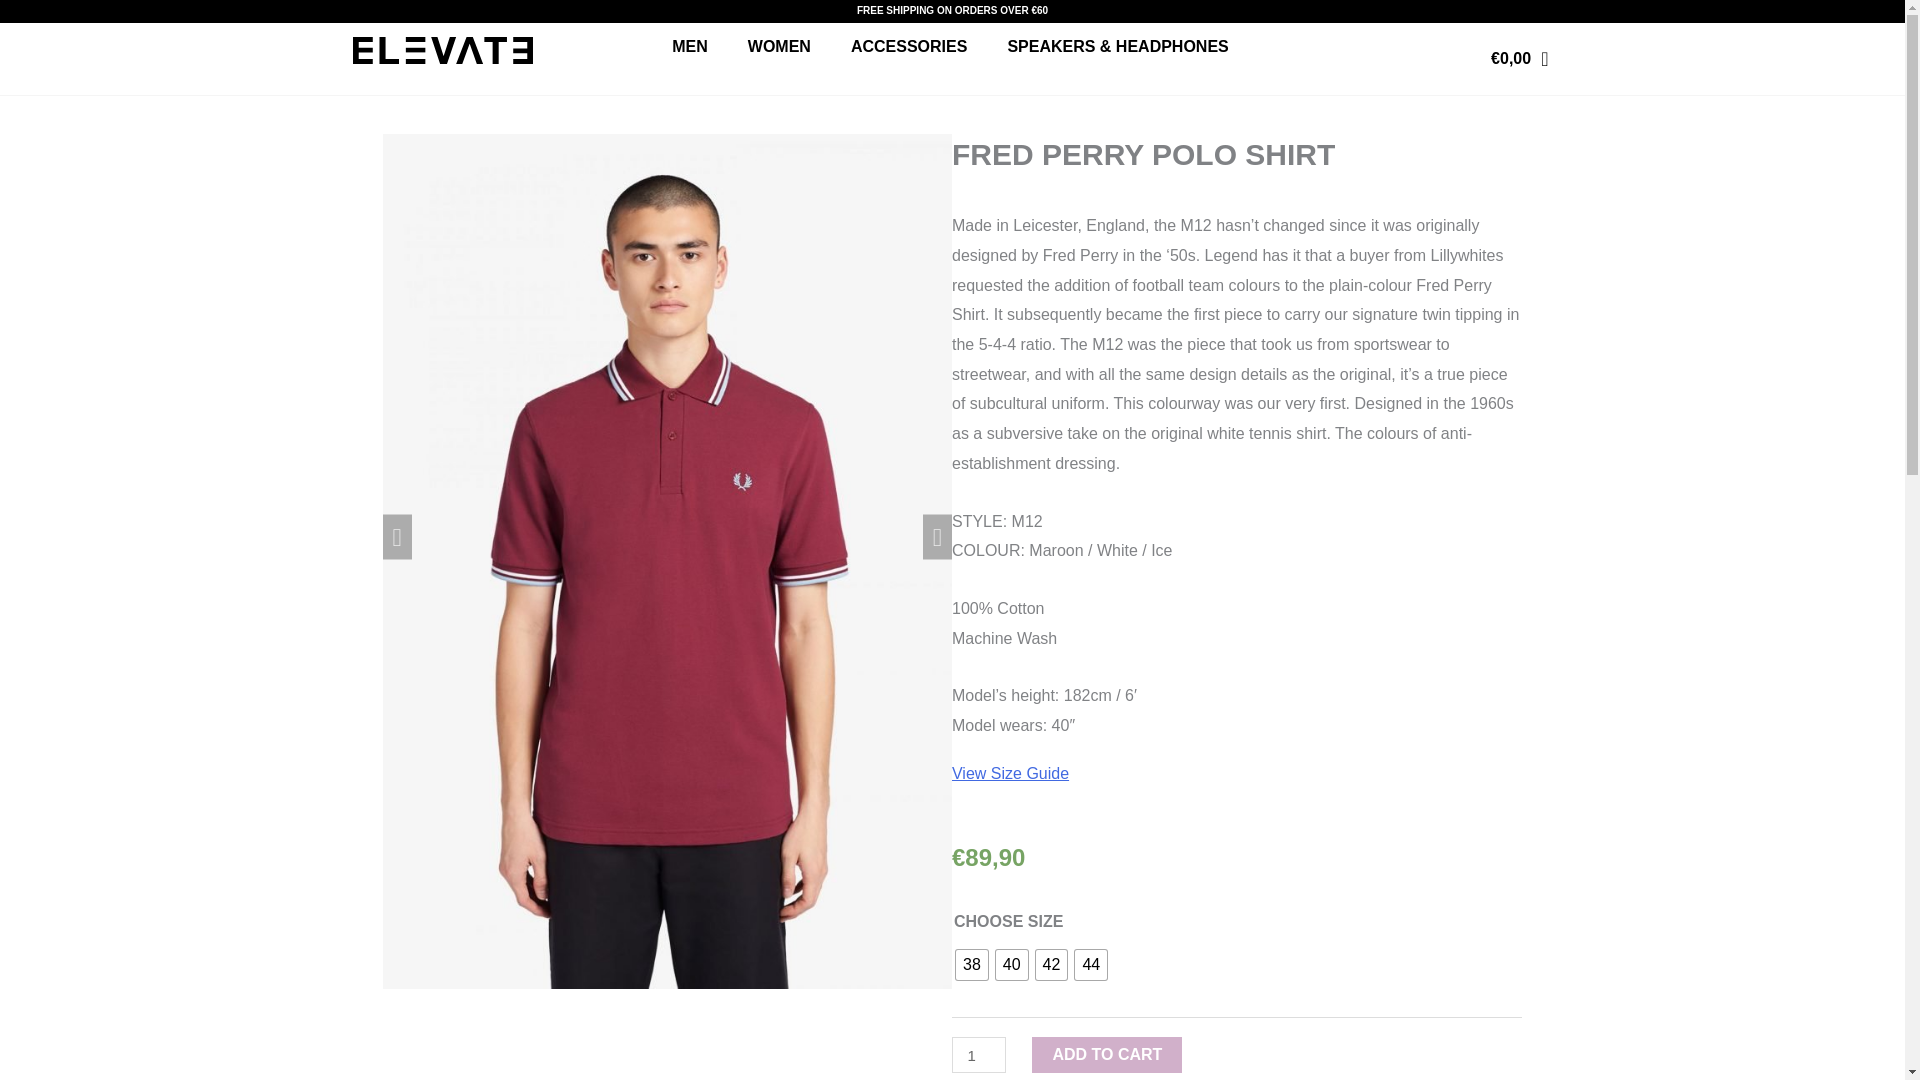  Describe the element at coordinates (690, 46) in the screenshot. I see `MEN` at that location.